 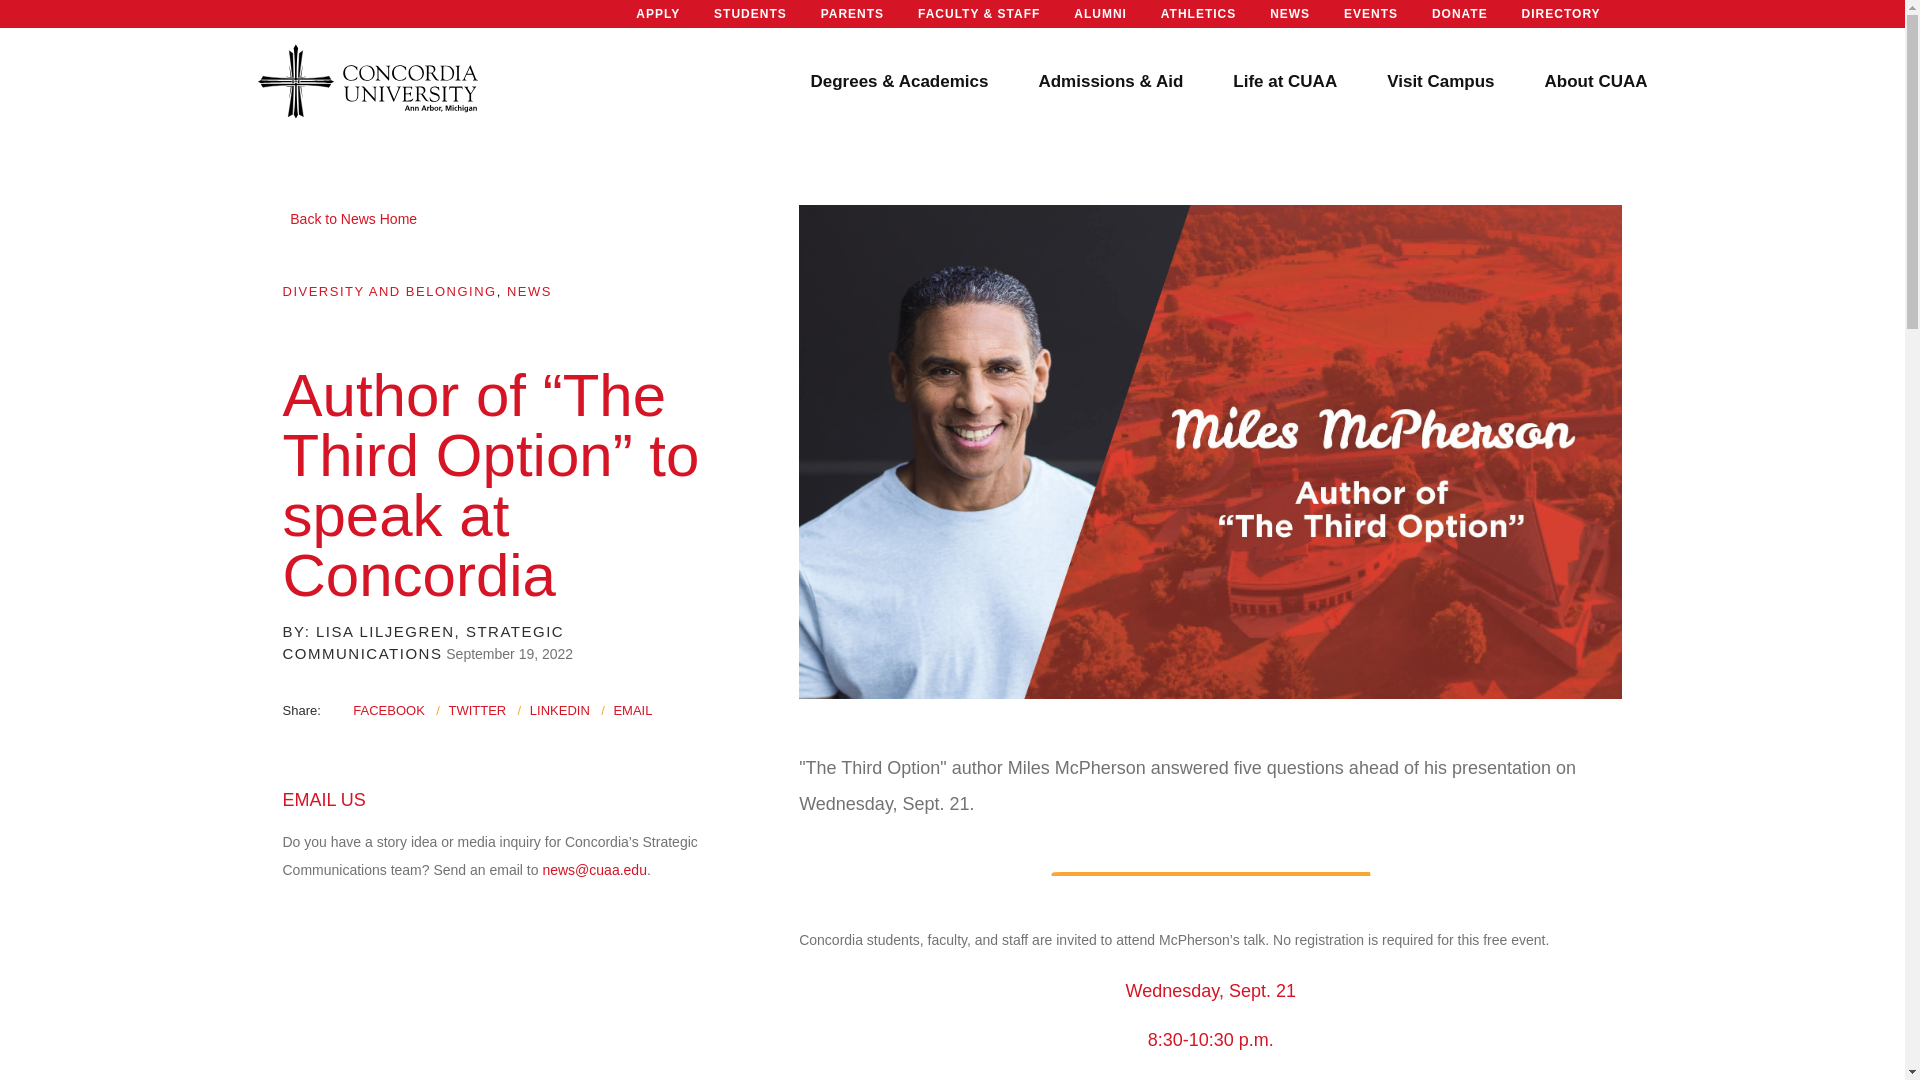 I want to click on NEWS, so click(x=1289, y=14).